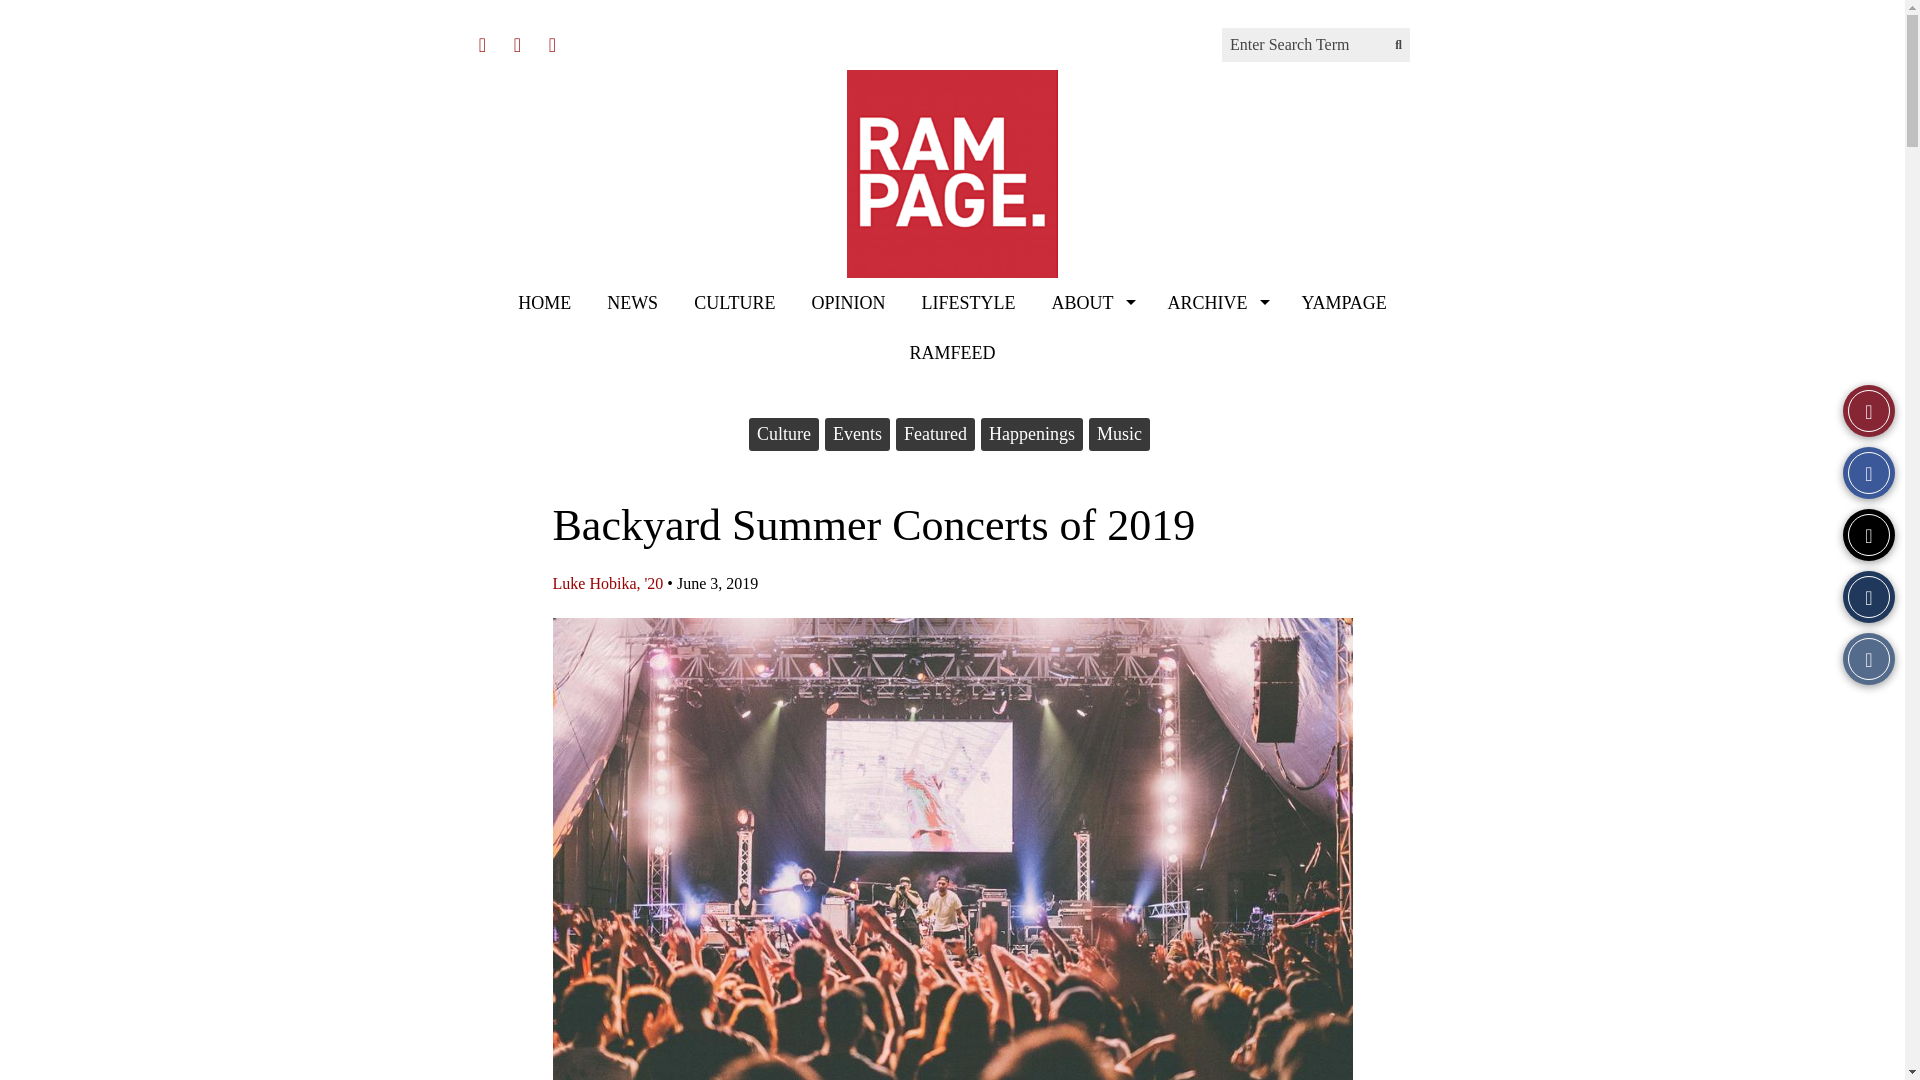 This screenshot has height=1080, width=1920. What do you see at coordinates (734, 302) in the screenshot?
I see `CULTURE` at bounding box center [734, 302].